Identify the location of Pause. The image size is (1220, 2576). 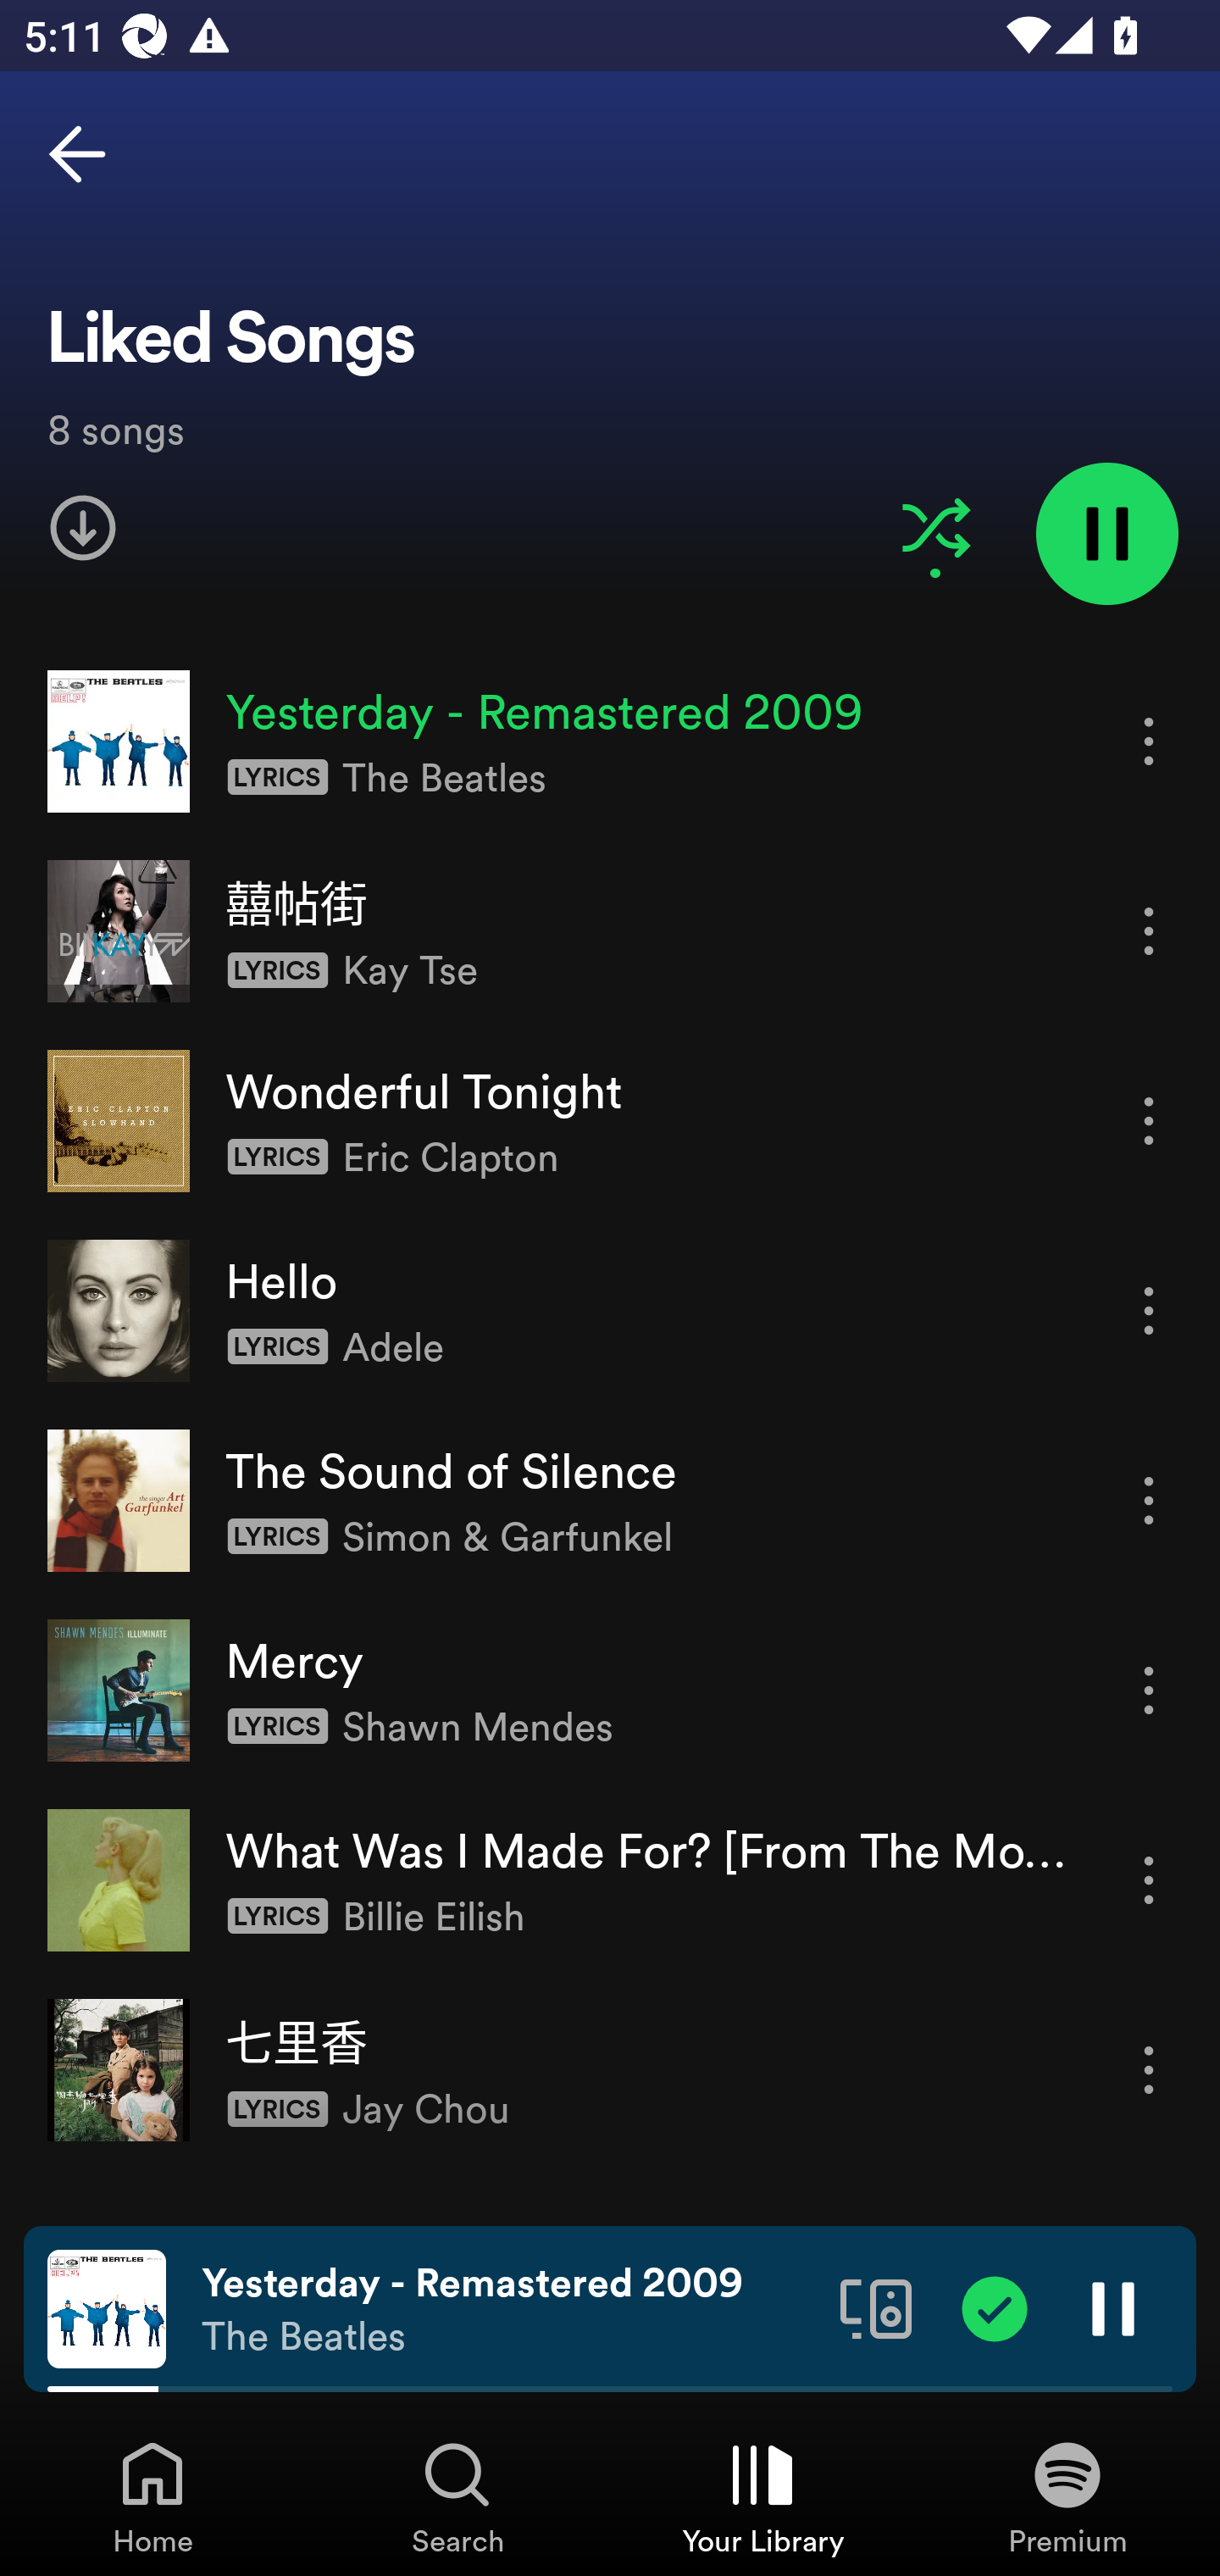
(1113, 2307).